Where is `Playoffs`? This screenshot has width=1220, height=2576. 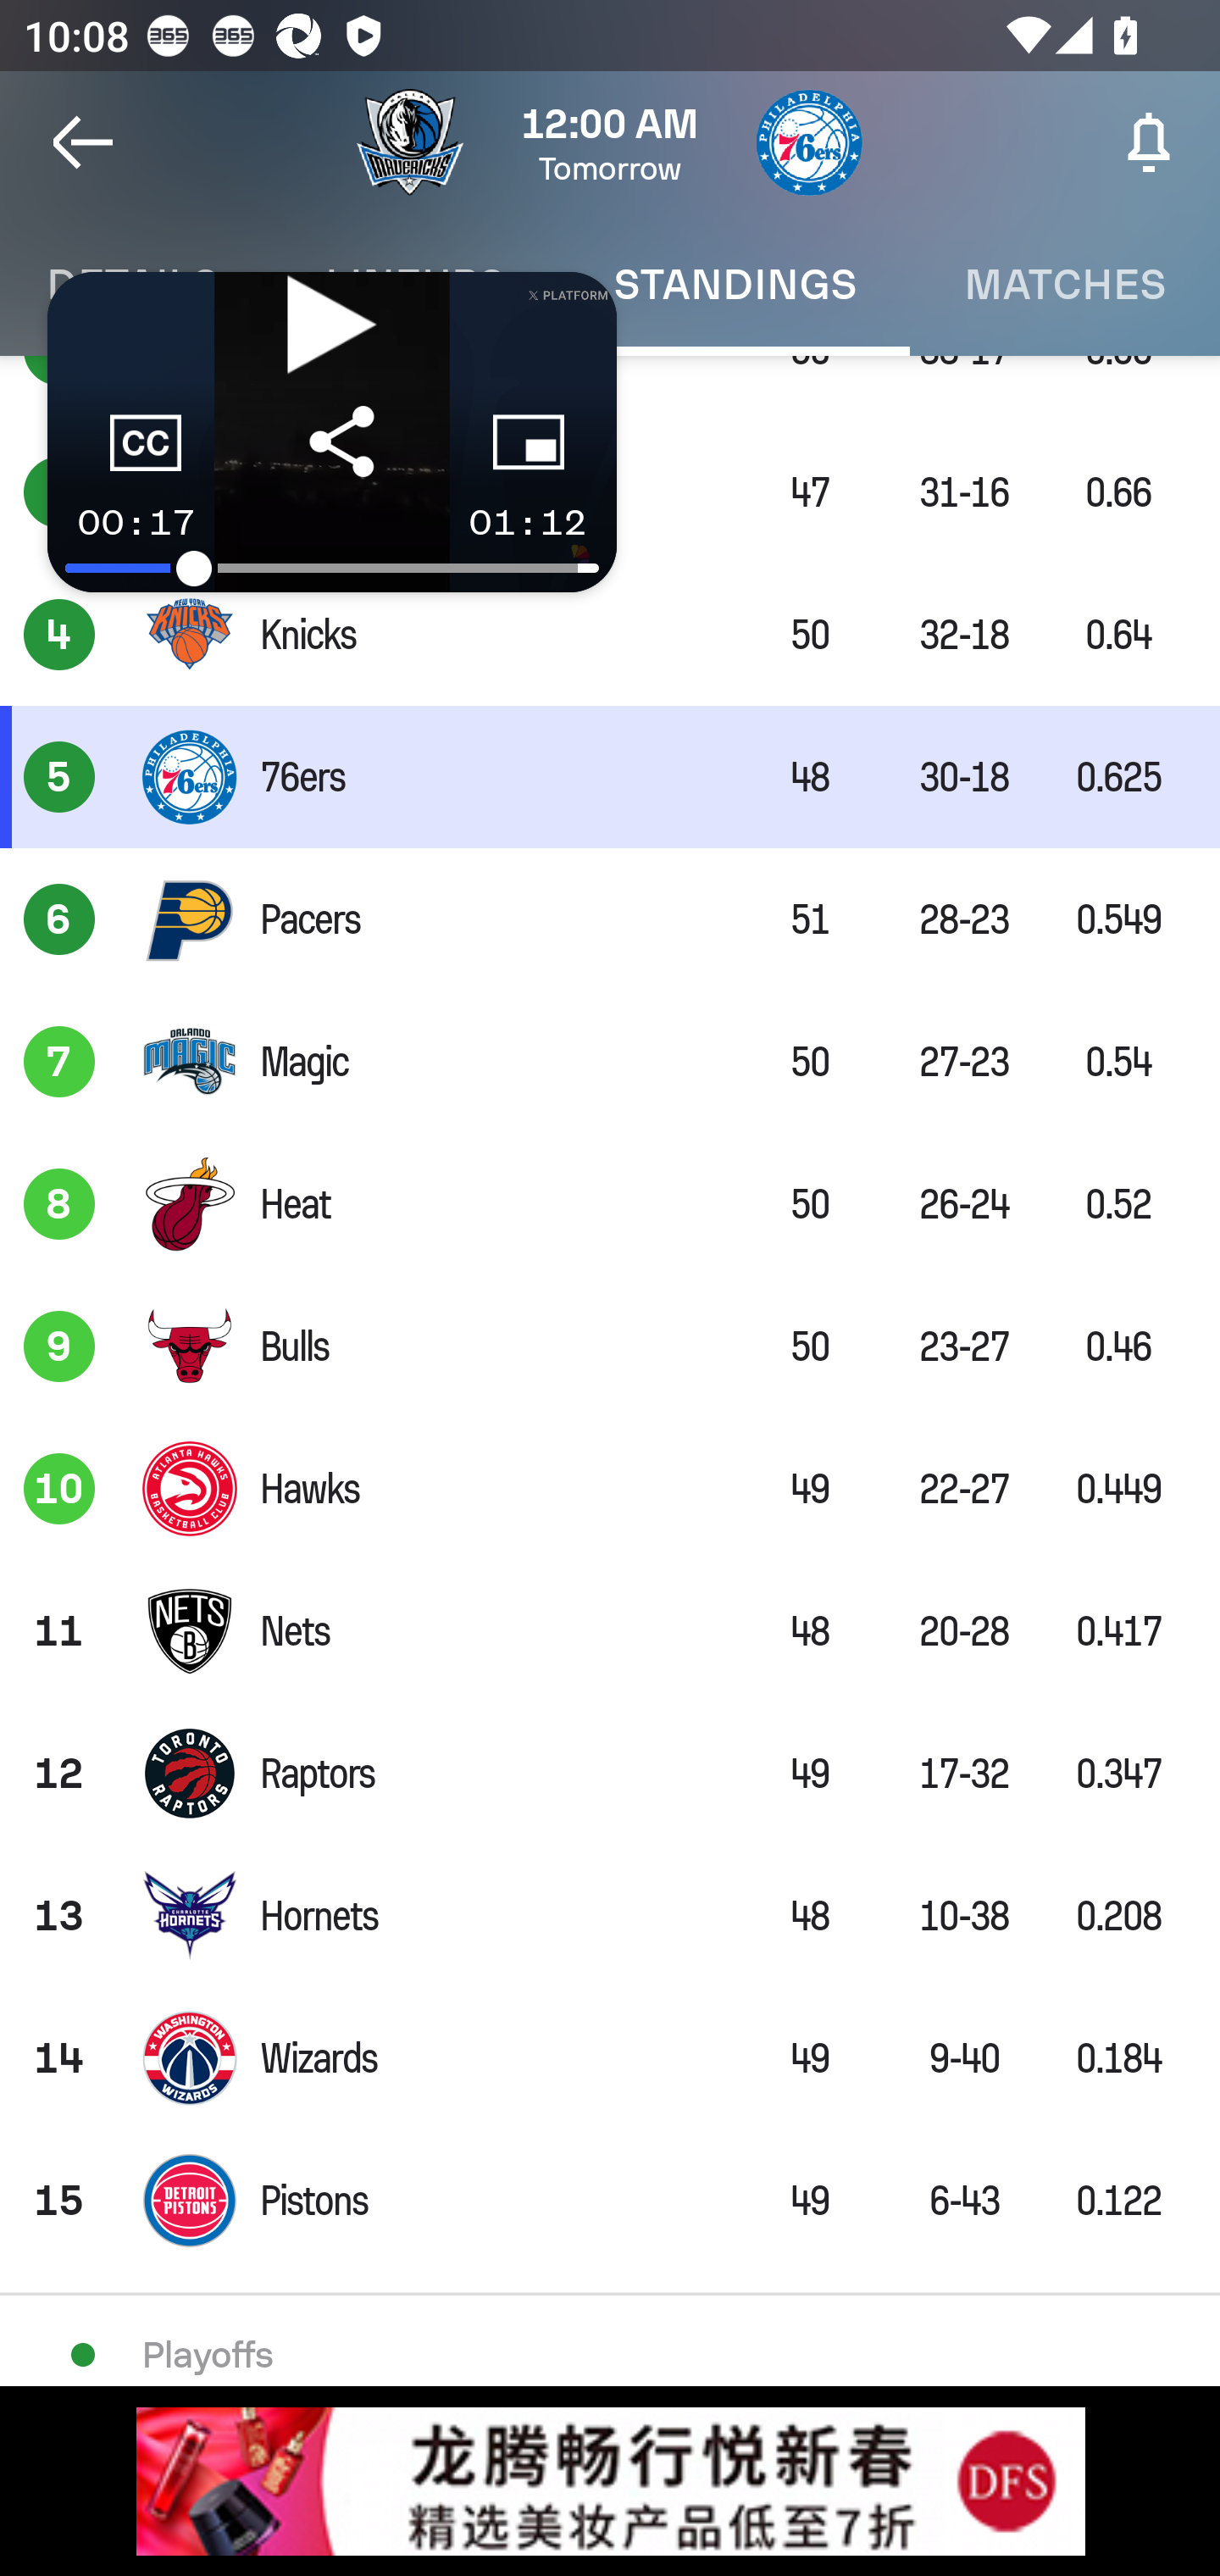
Playoffs is located at coordinates (610, 2352).